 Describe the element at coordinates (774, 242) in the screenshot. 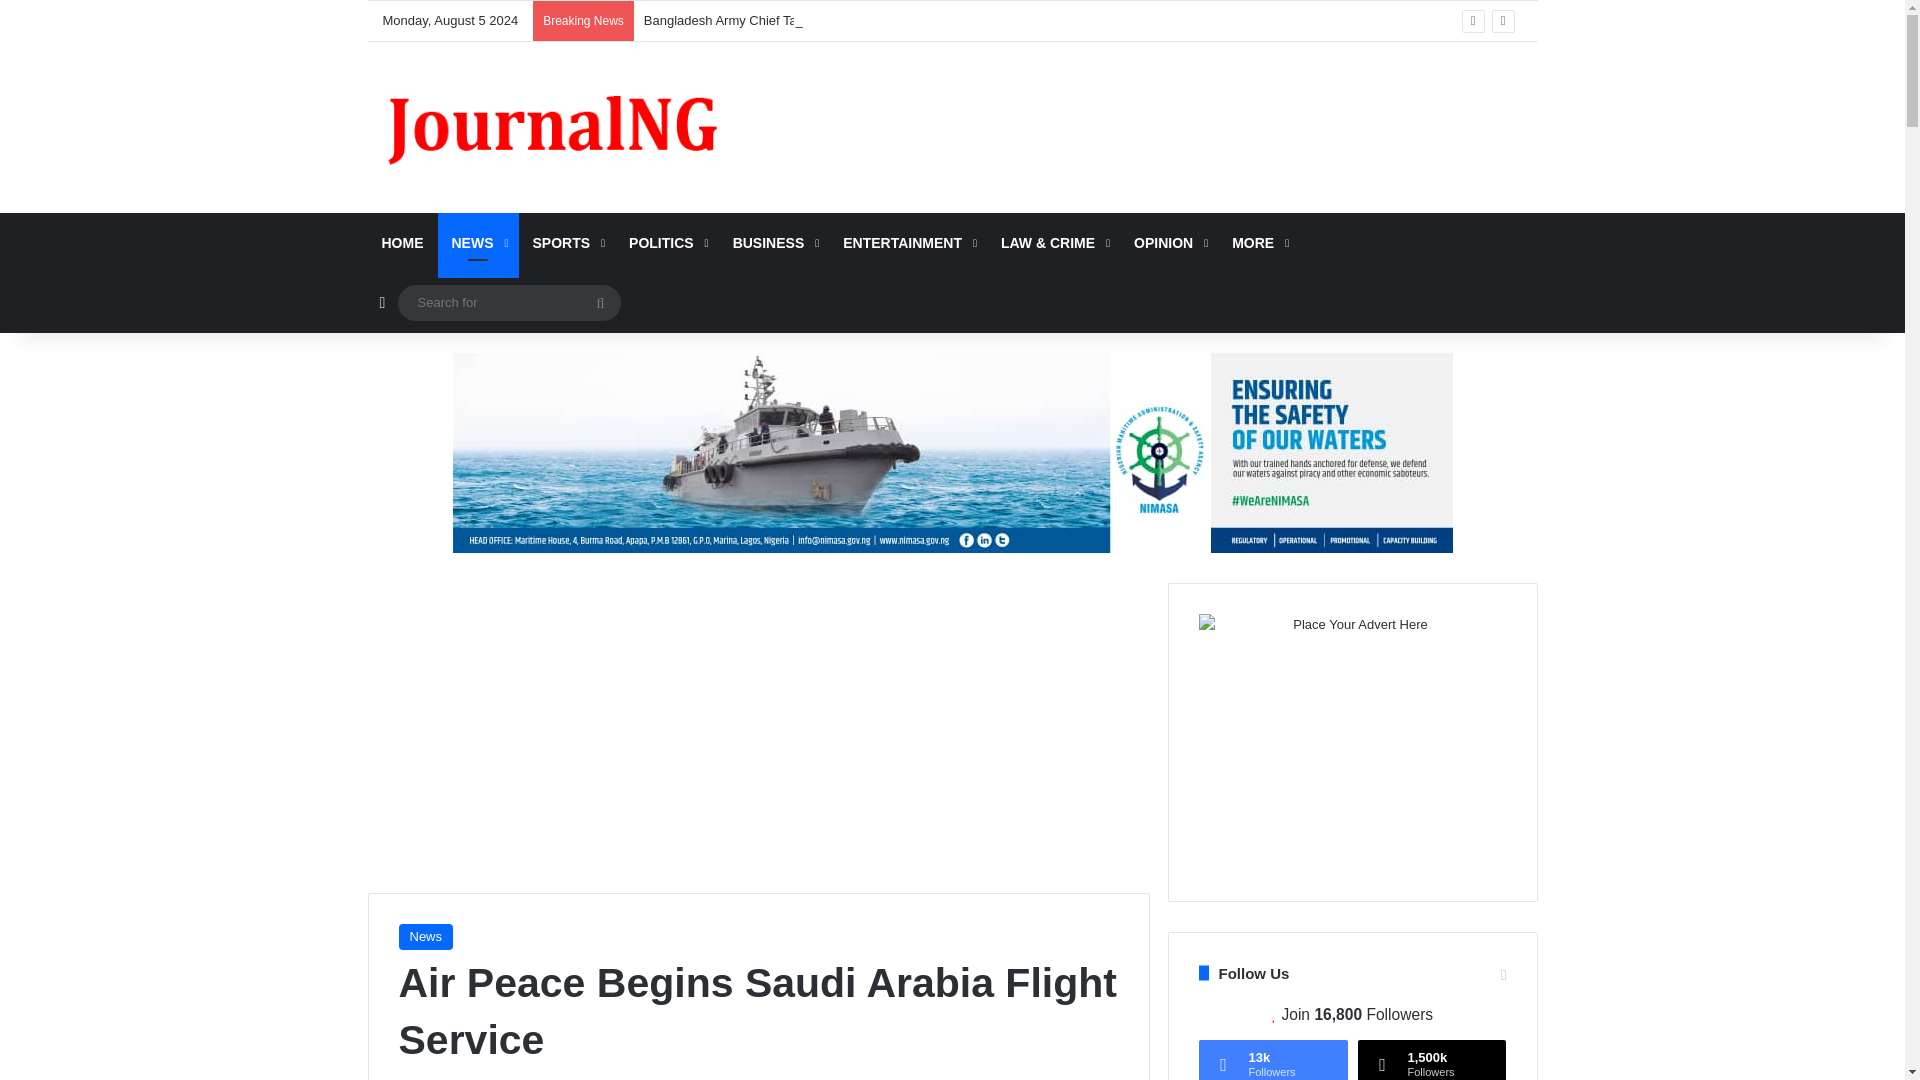

I see `BUSINESS` at that location.